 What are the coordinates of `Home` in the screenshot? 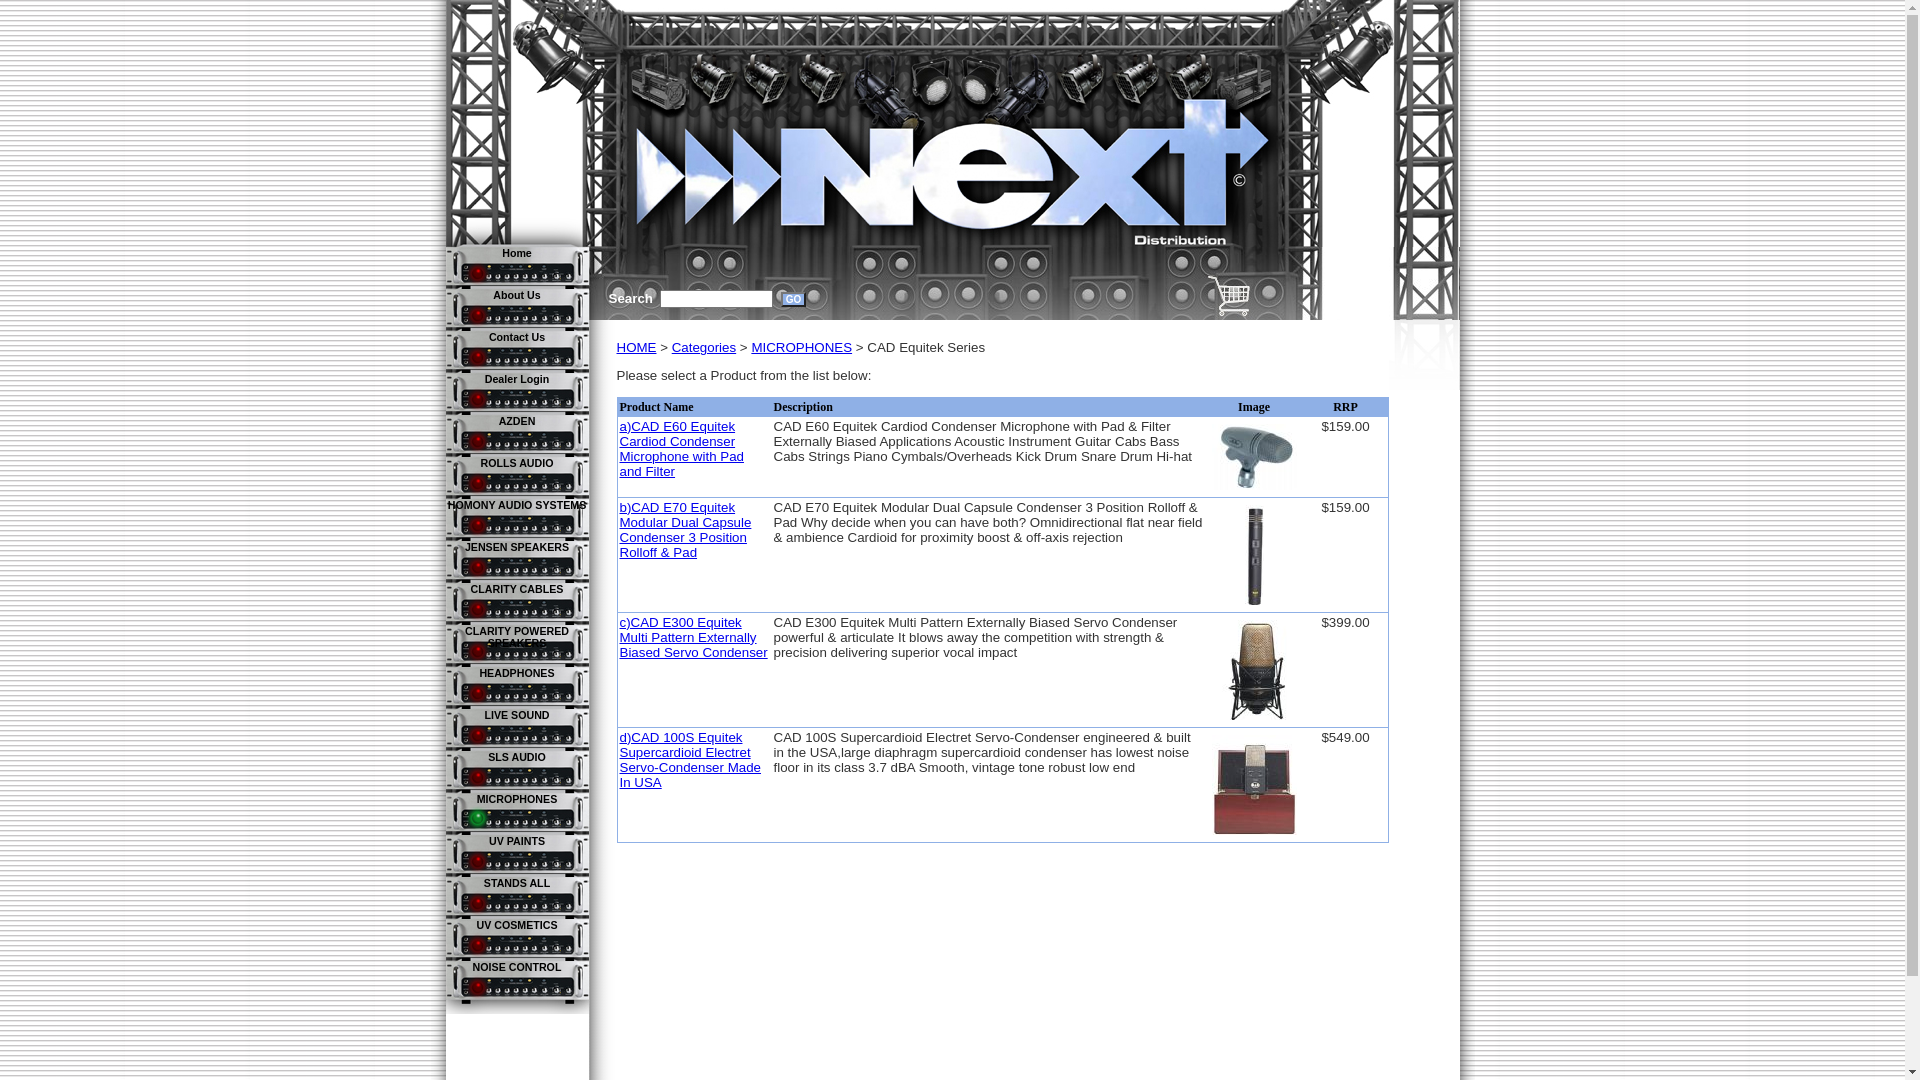 It's located at (517, 253).